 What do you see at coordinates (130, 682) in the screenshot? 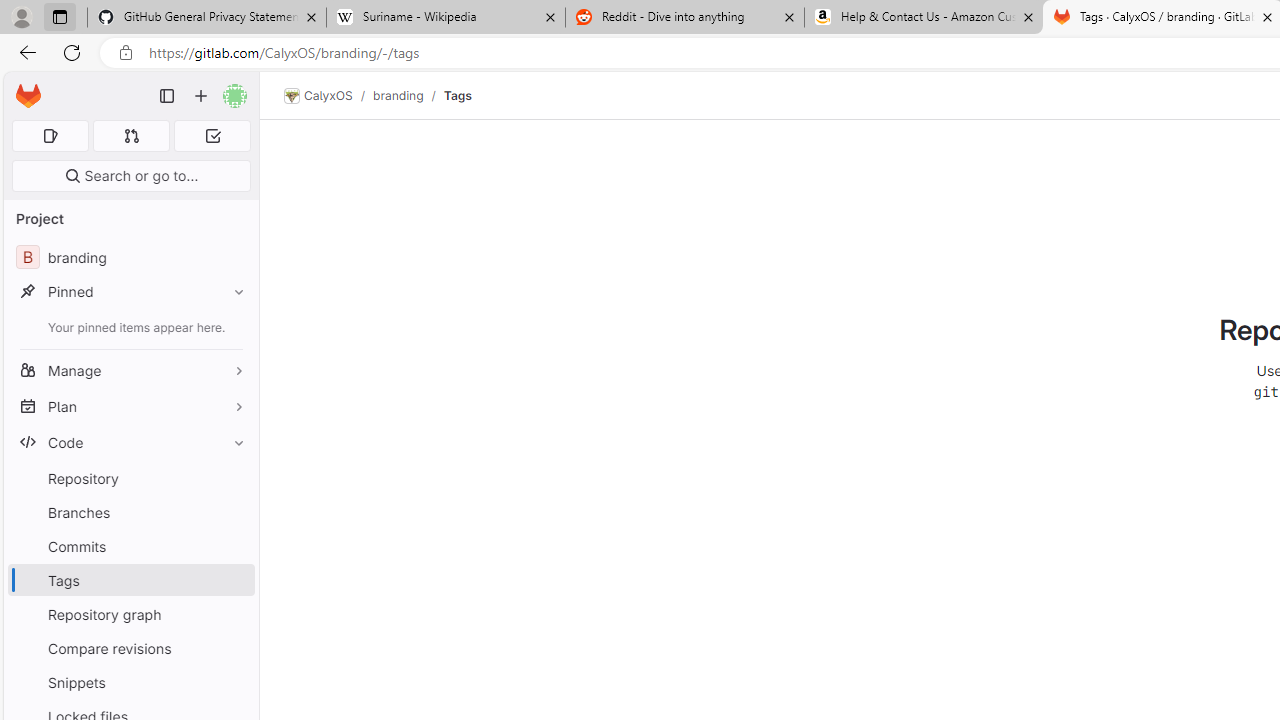
I see `Snippets` at bounding box center [130, 682].